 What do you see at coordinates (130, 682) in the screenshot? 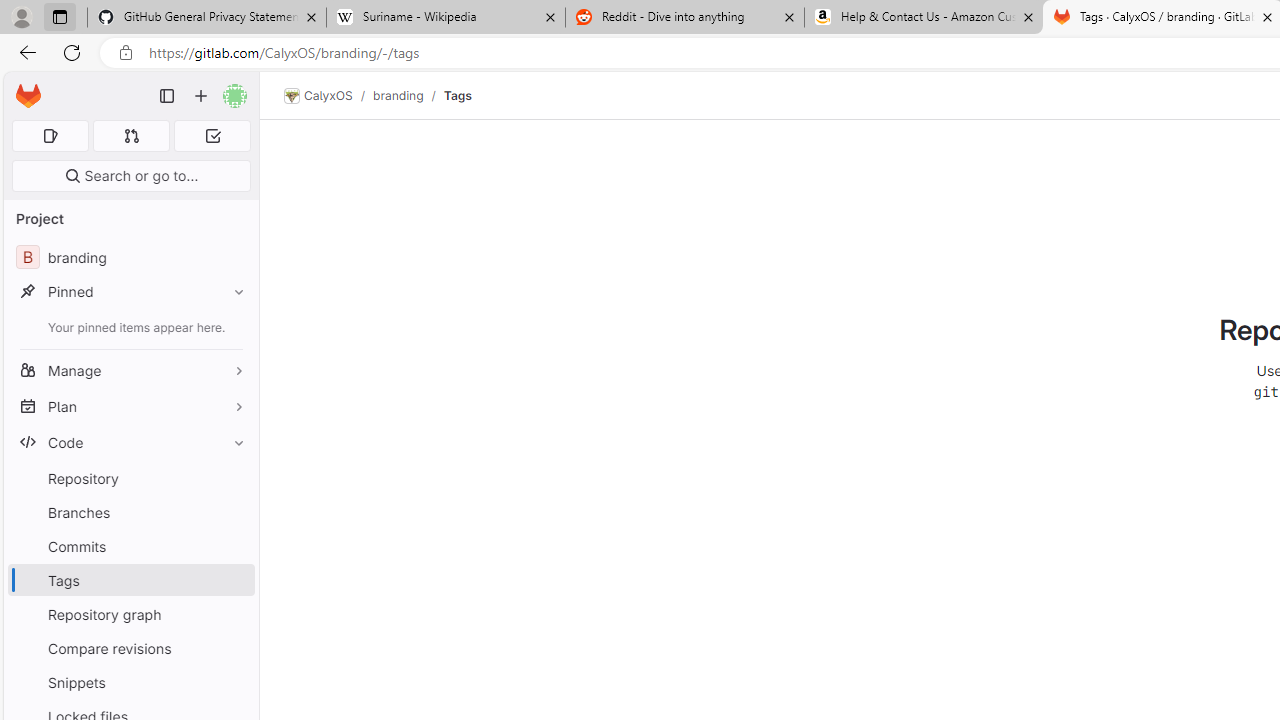
I see `Snippets` at bounding box center [130, 682].